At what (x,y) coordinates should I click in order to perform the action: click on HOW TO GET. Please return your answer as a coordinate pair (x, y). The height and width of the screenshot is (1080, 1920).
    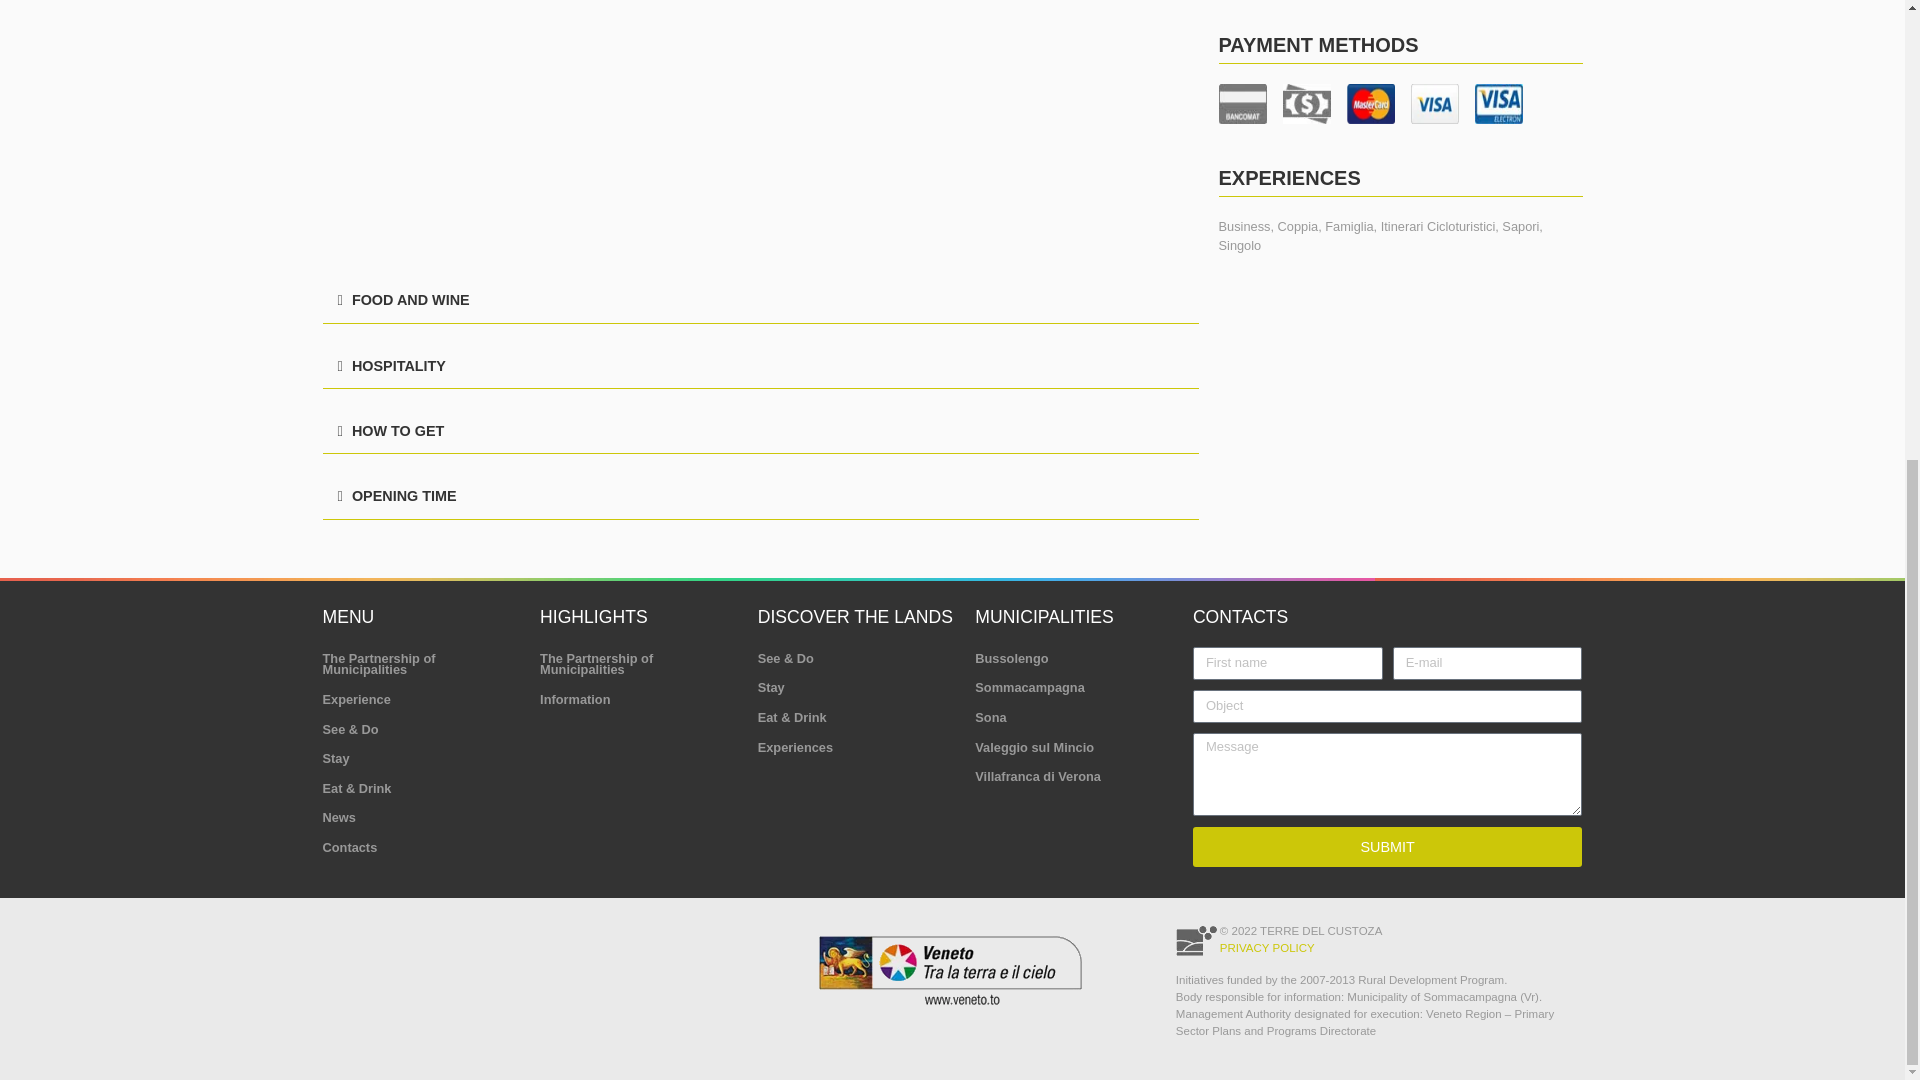
    Looking at the image, I should click on (397, 430).